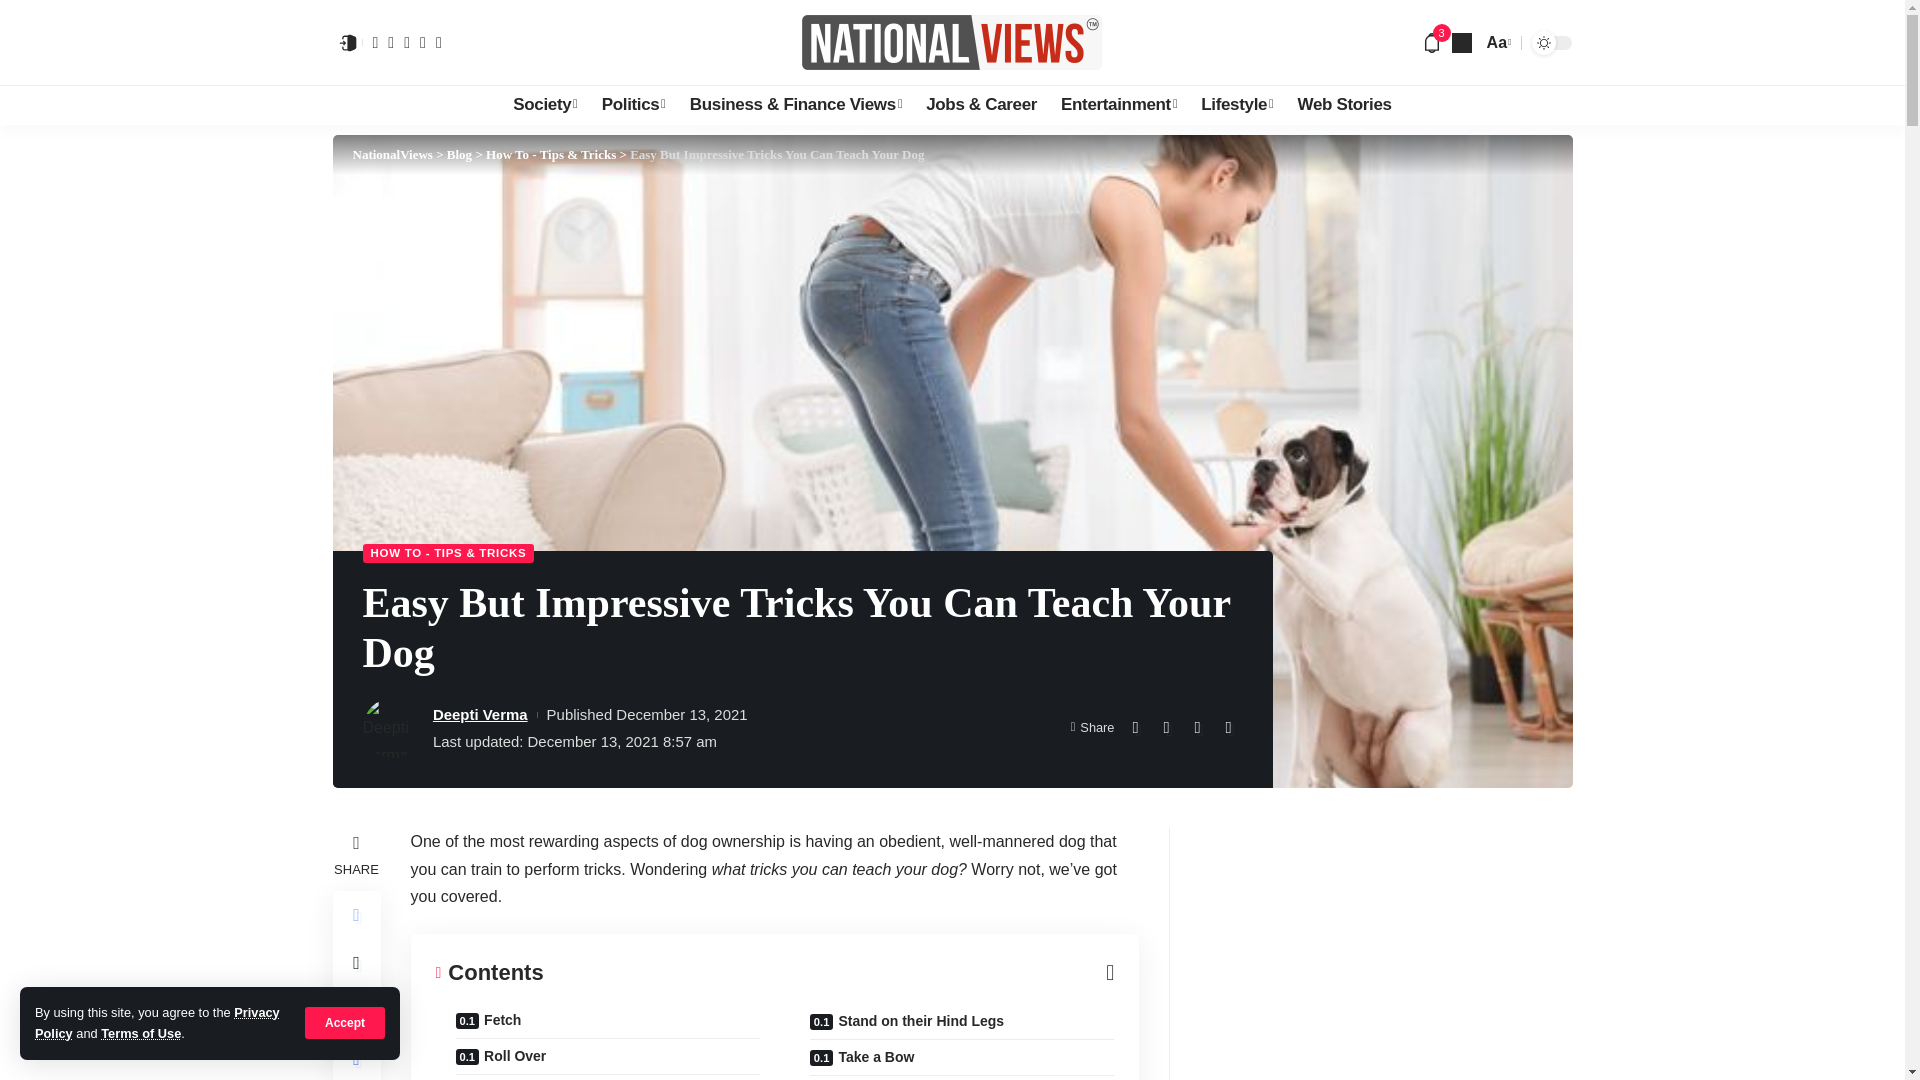 Image resolution: width=1920 pixels, height=1080 pixels. What do you see at coordinates (345, 1022) in the screenshot?
I see `Accept` at bounding box center [345, 1022].